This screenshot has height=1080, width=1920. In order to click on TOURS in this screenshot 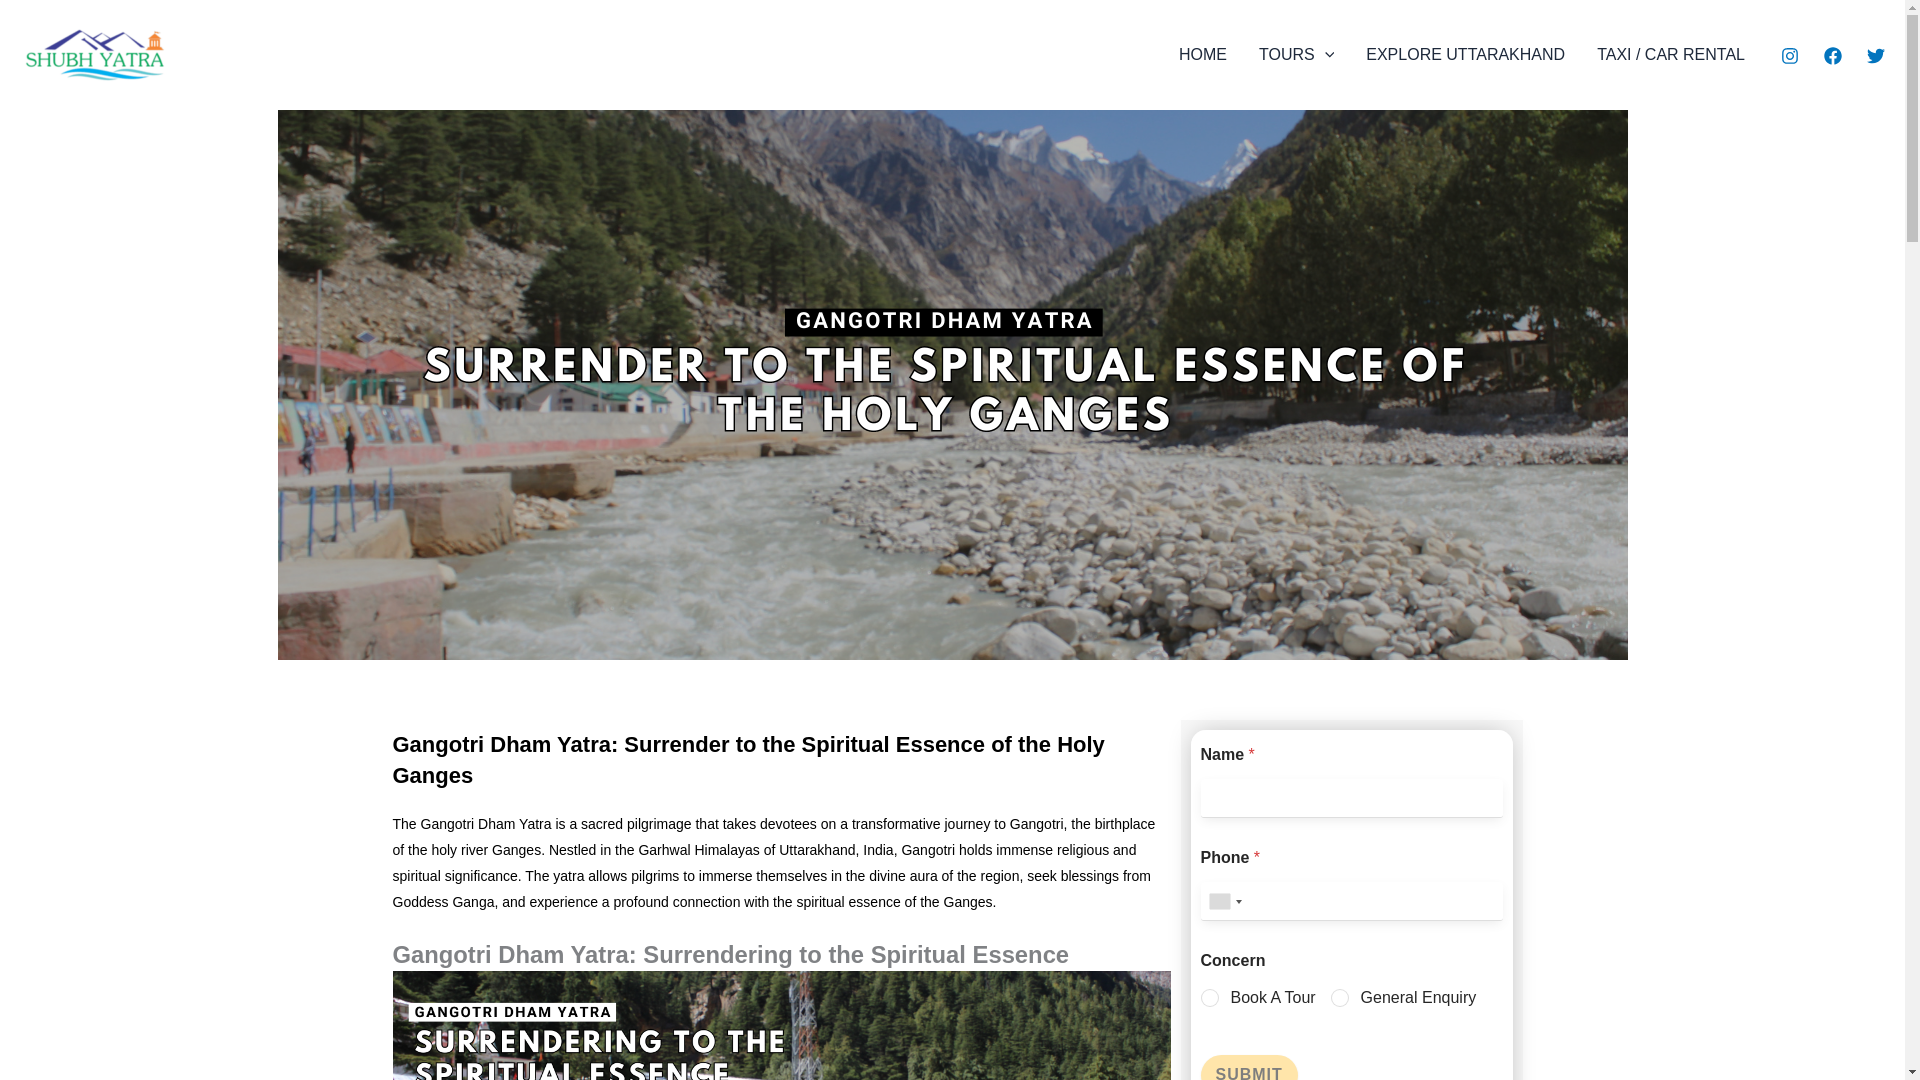, I will do `click(1296, 55)`.